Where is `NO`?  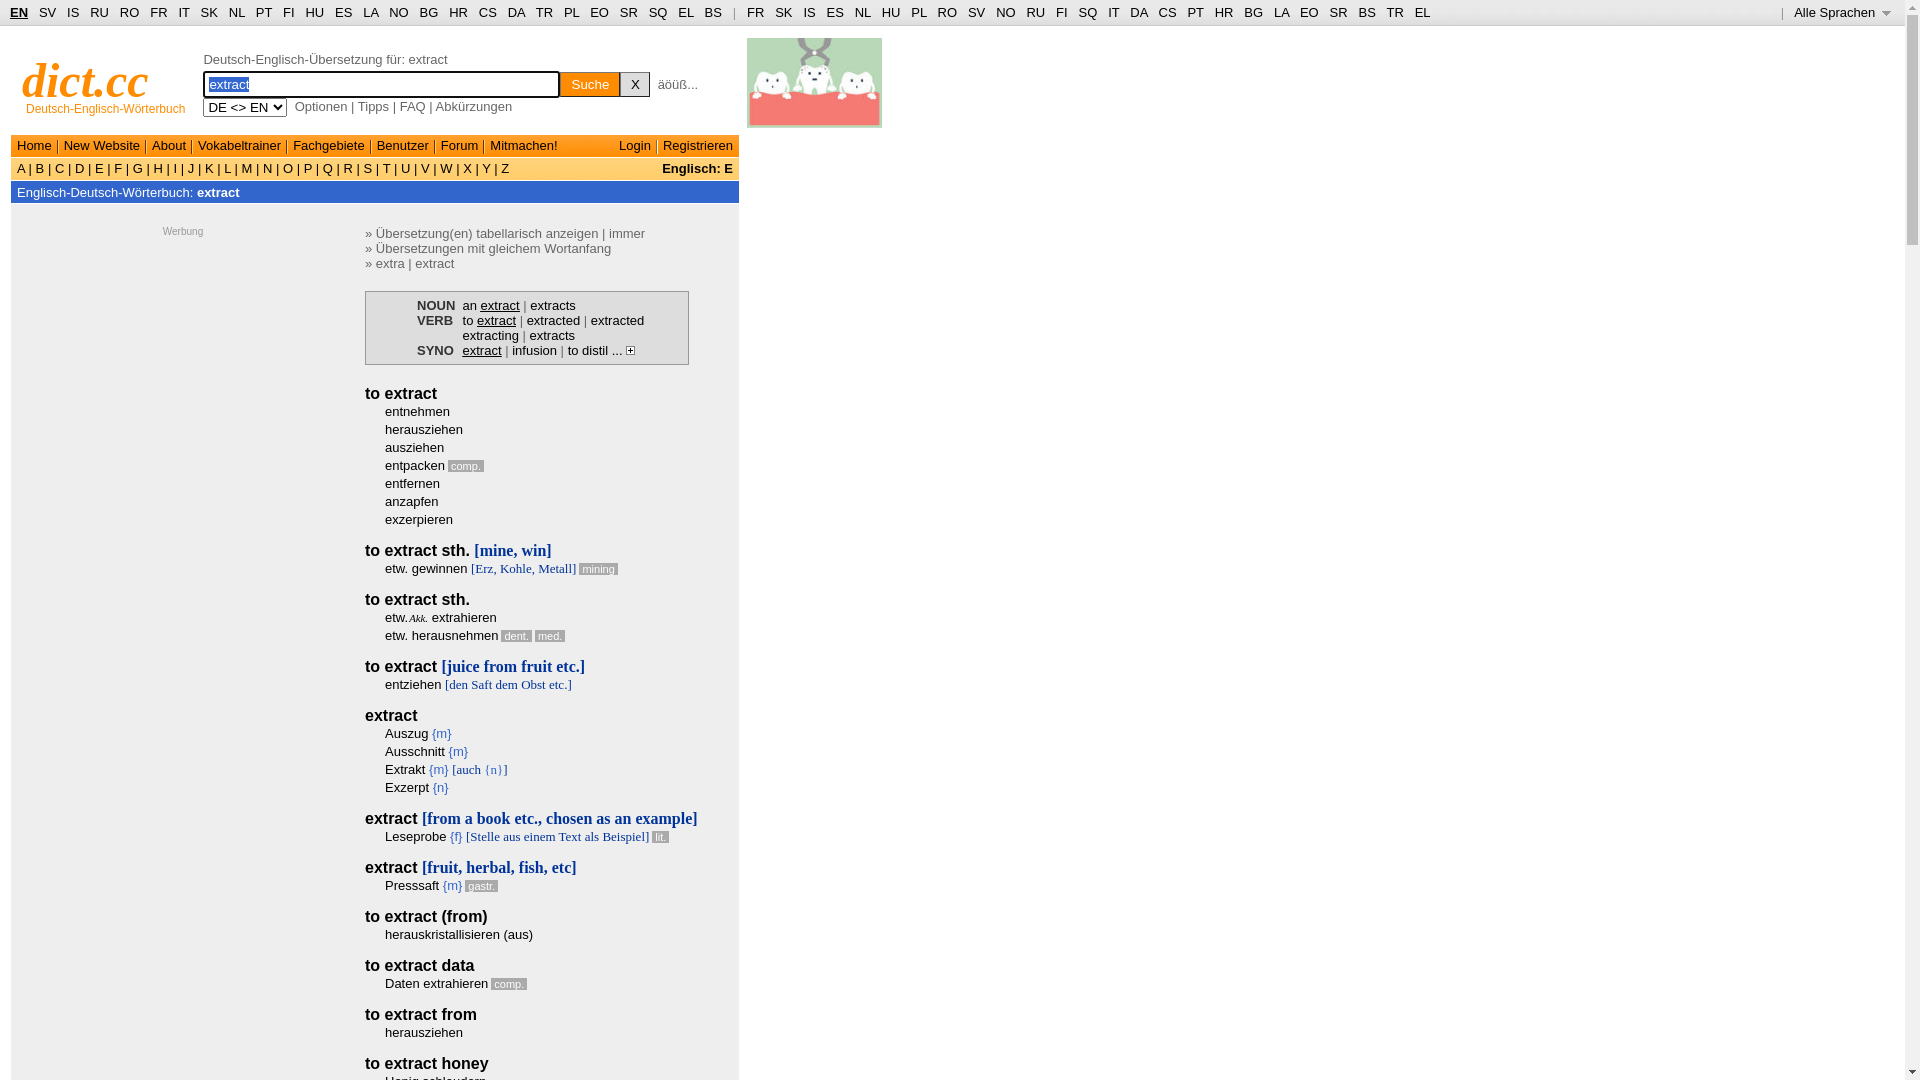 NO is located at coordinates (1006, 12).